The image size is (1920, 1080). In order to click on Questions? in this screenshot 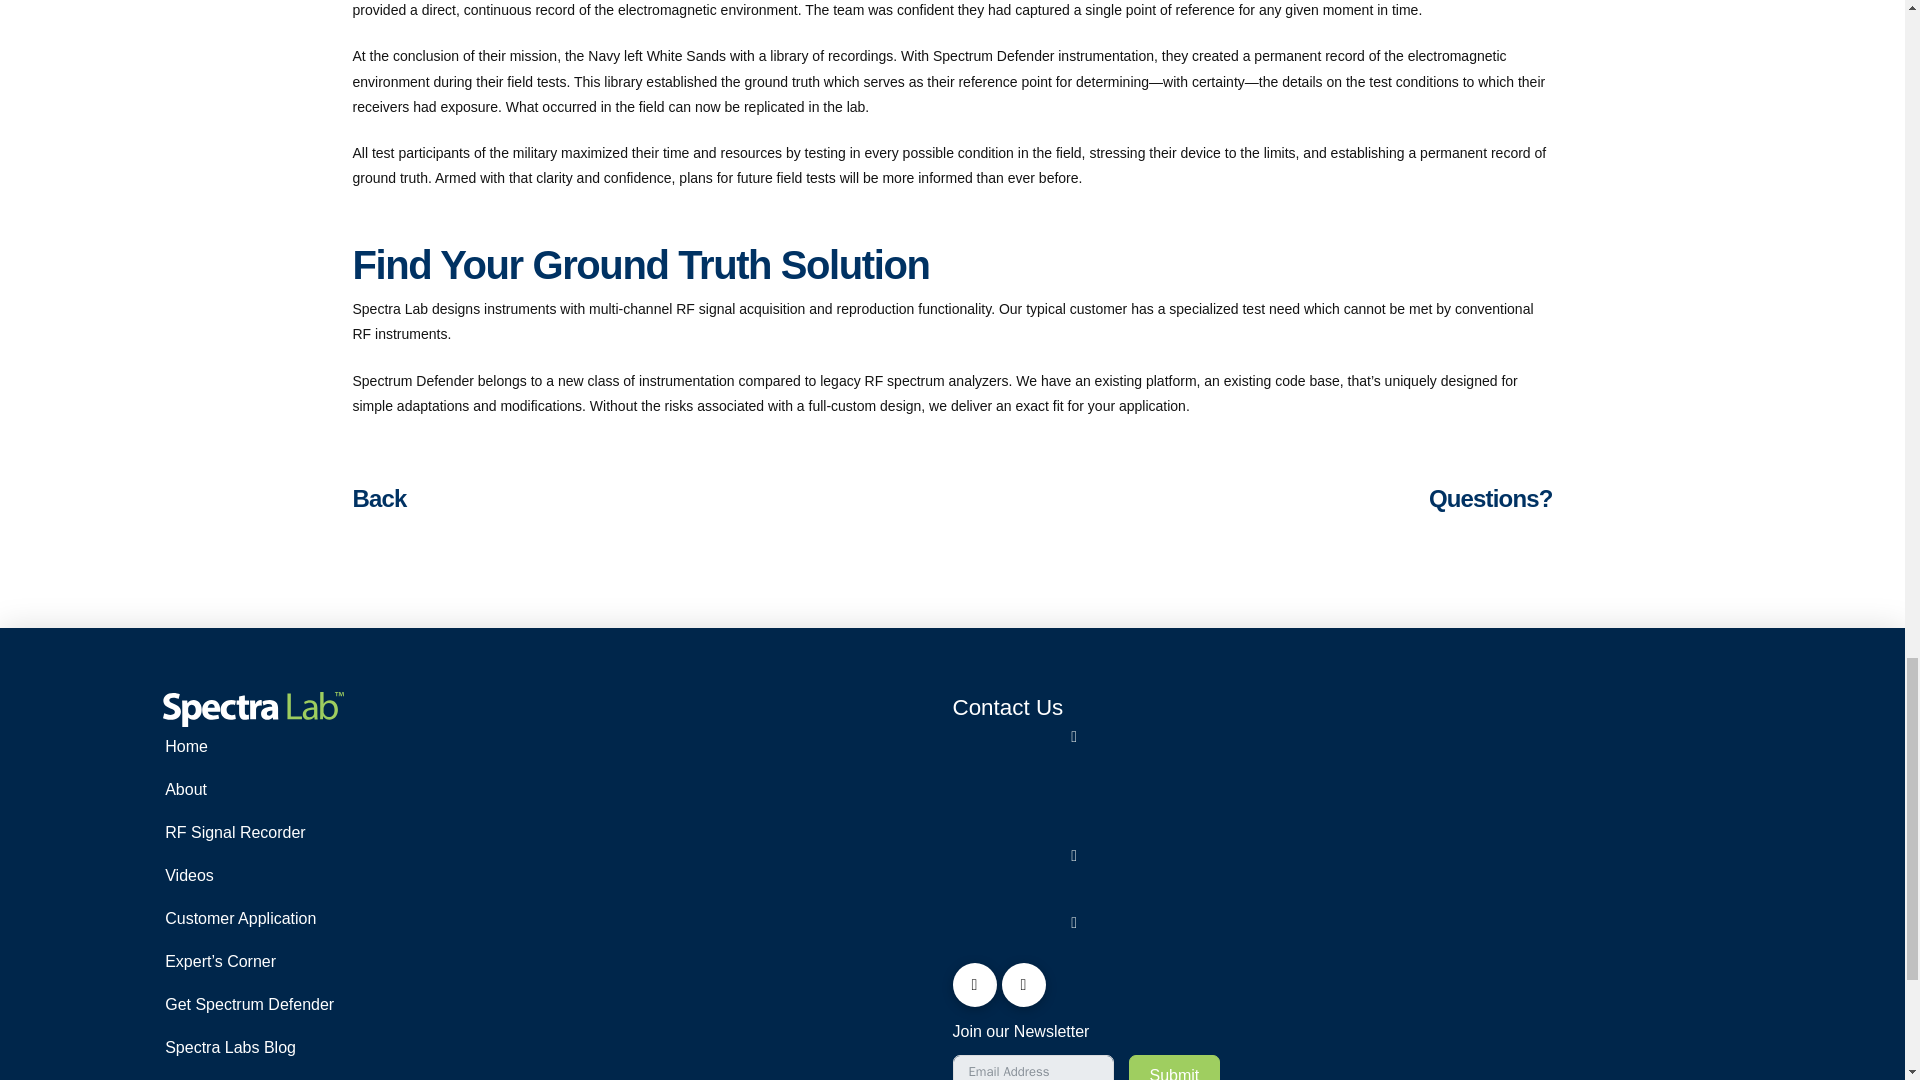, I will do `click(1490, 498)`.